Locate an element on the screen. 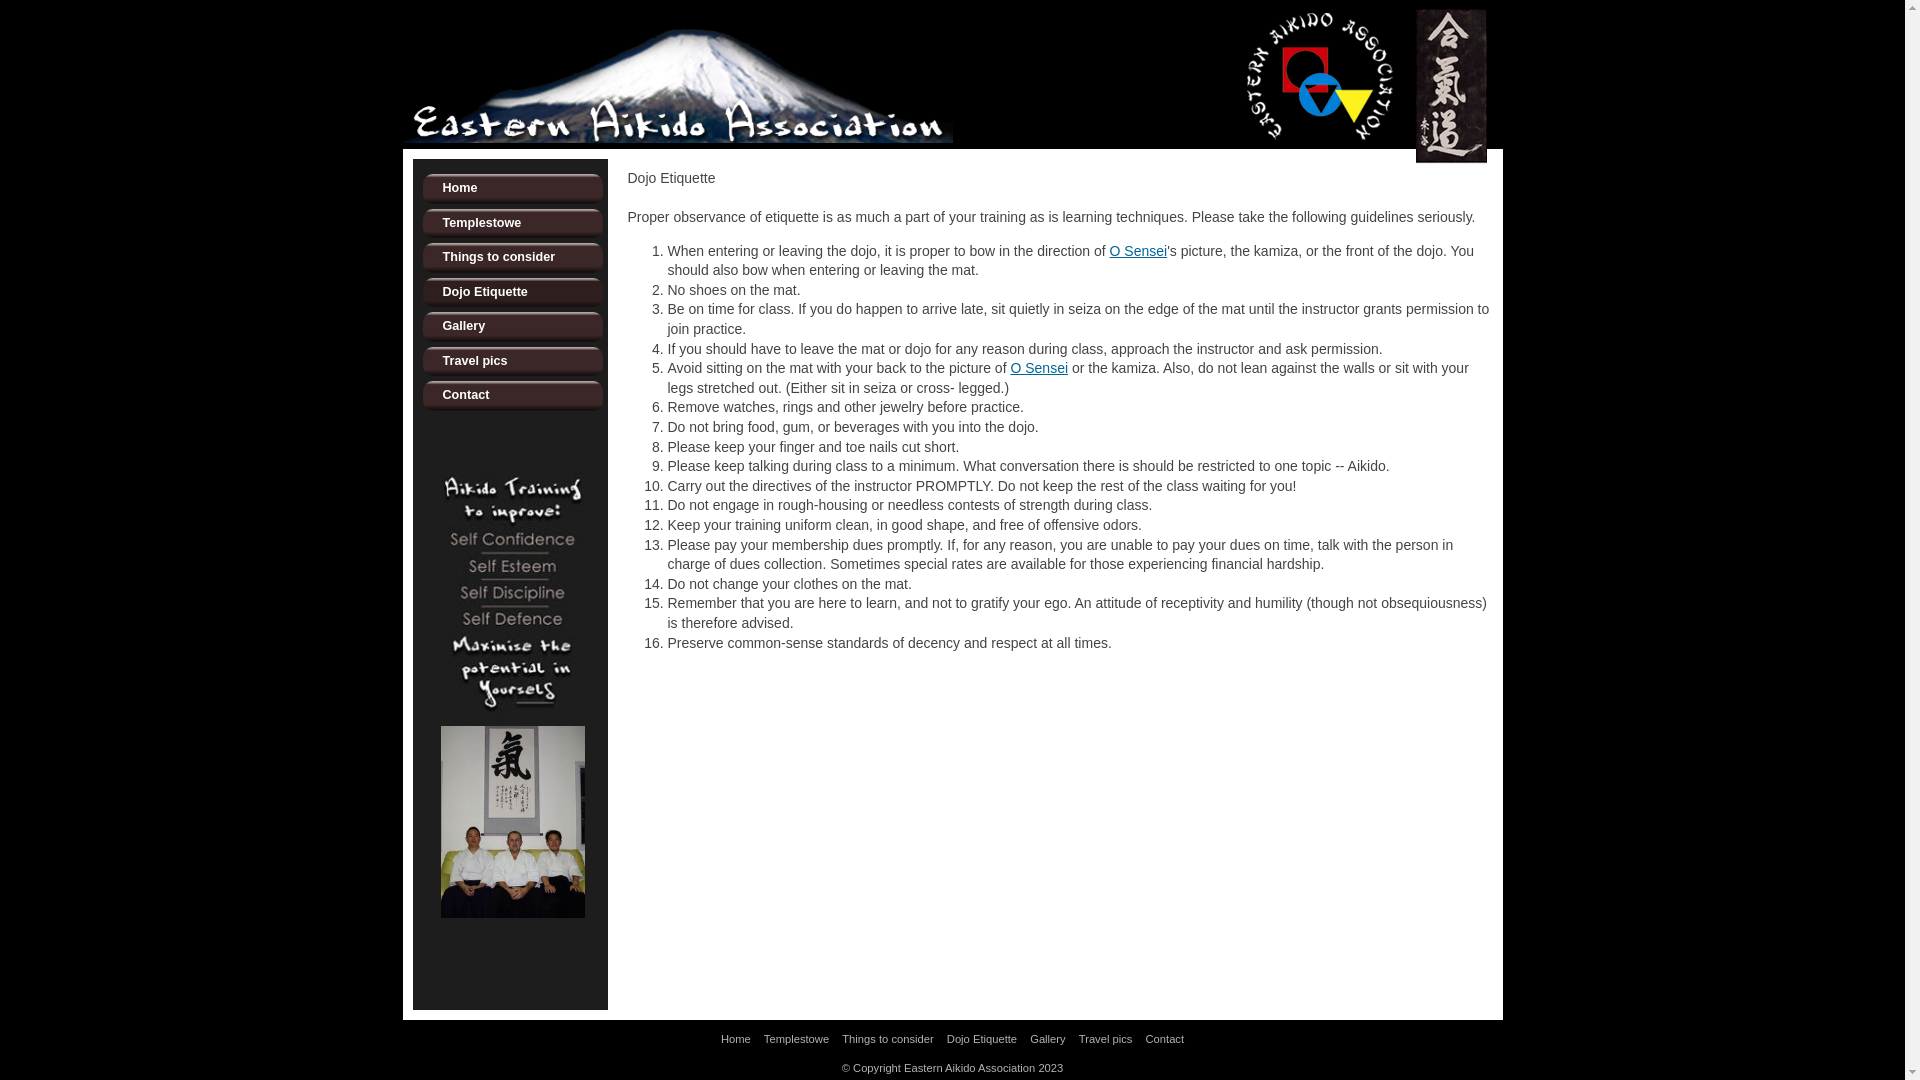  Gallery is located at coordinates (1048, 1040).